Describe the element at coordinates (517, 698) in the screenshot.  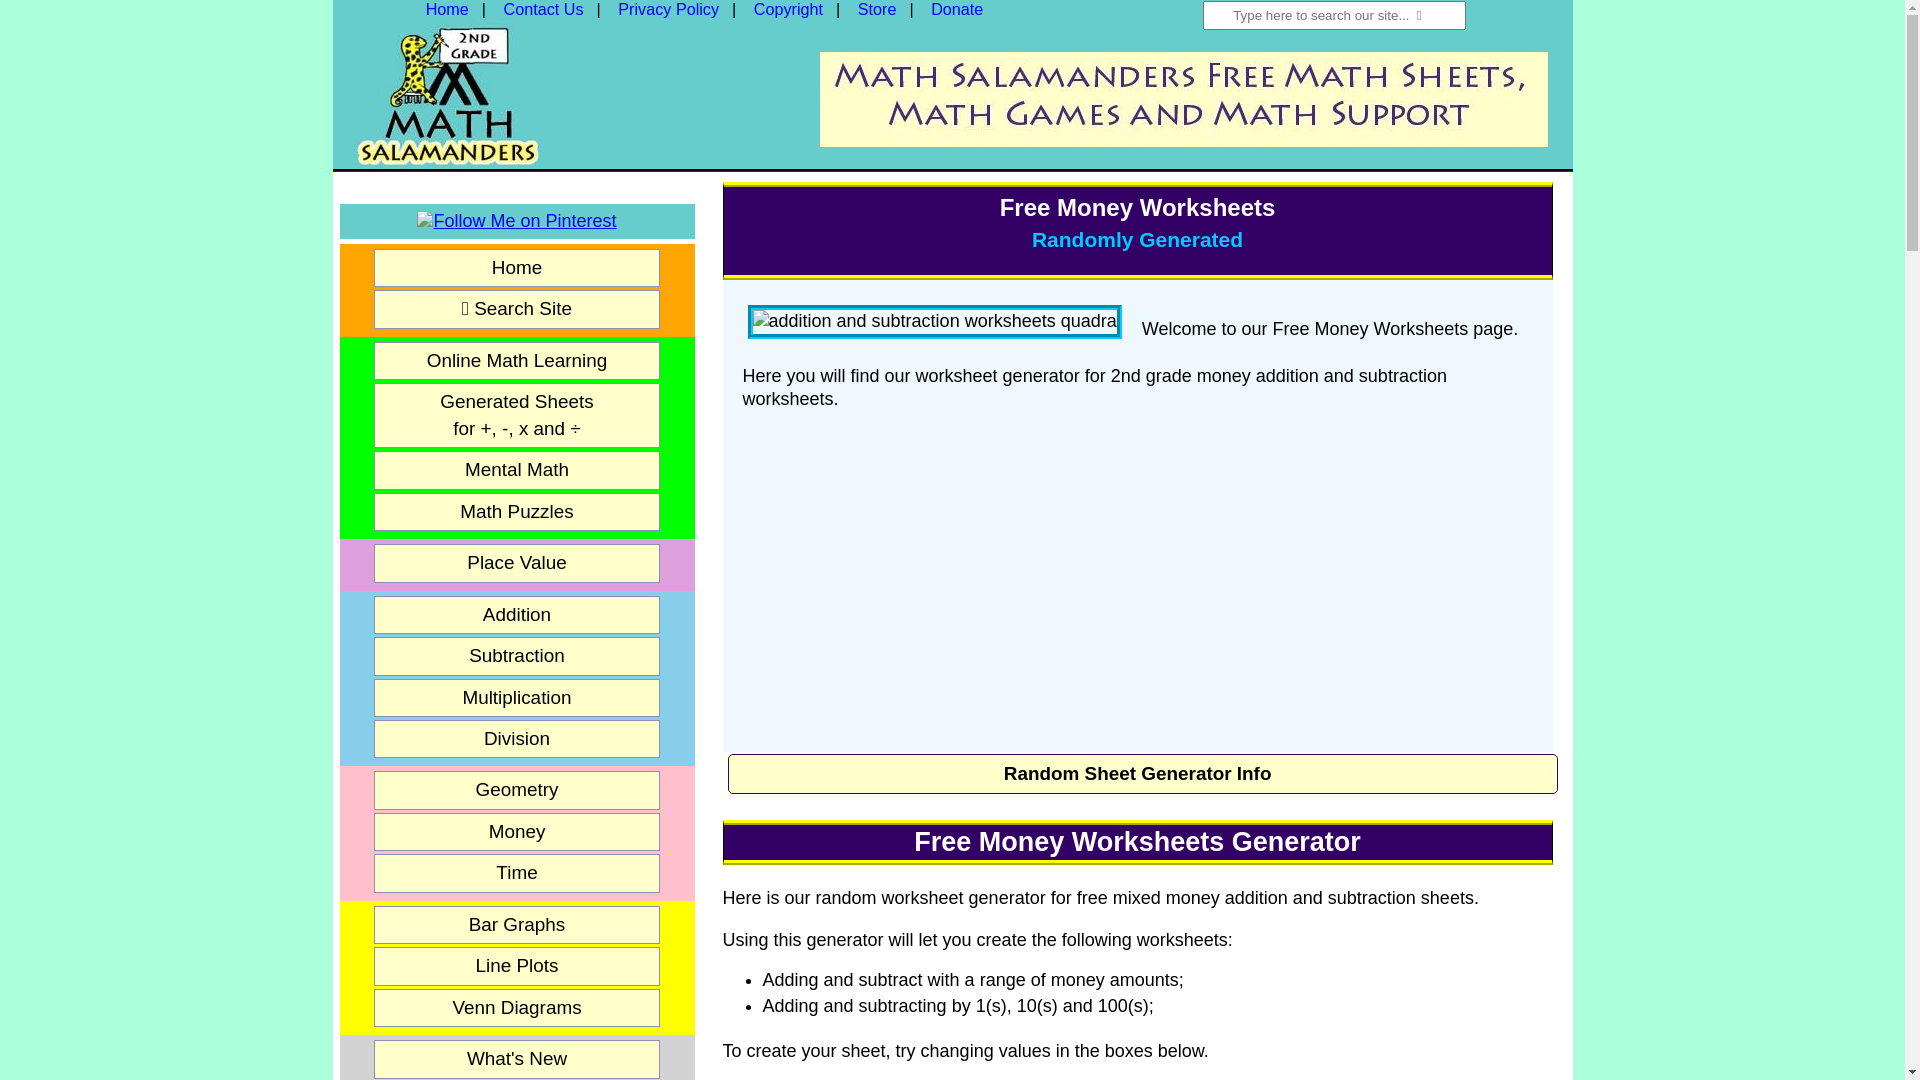
I see `Multiplication` at that location.